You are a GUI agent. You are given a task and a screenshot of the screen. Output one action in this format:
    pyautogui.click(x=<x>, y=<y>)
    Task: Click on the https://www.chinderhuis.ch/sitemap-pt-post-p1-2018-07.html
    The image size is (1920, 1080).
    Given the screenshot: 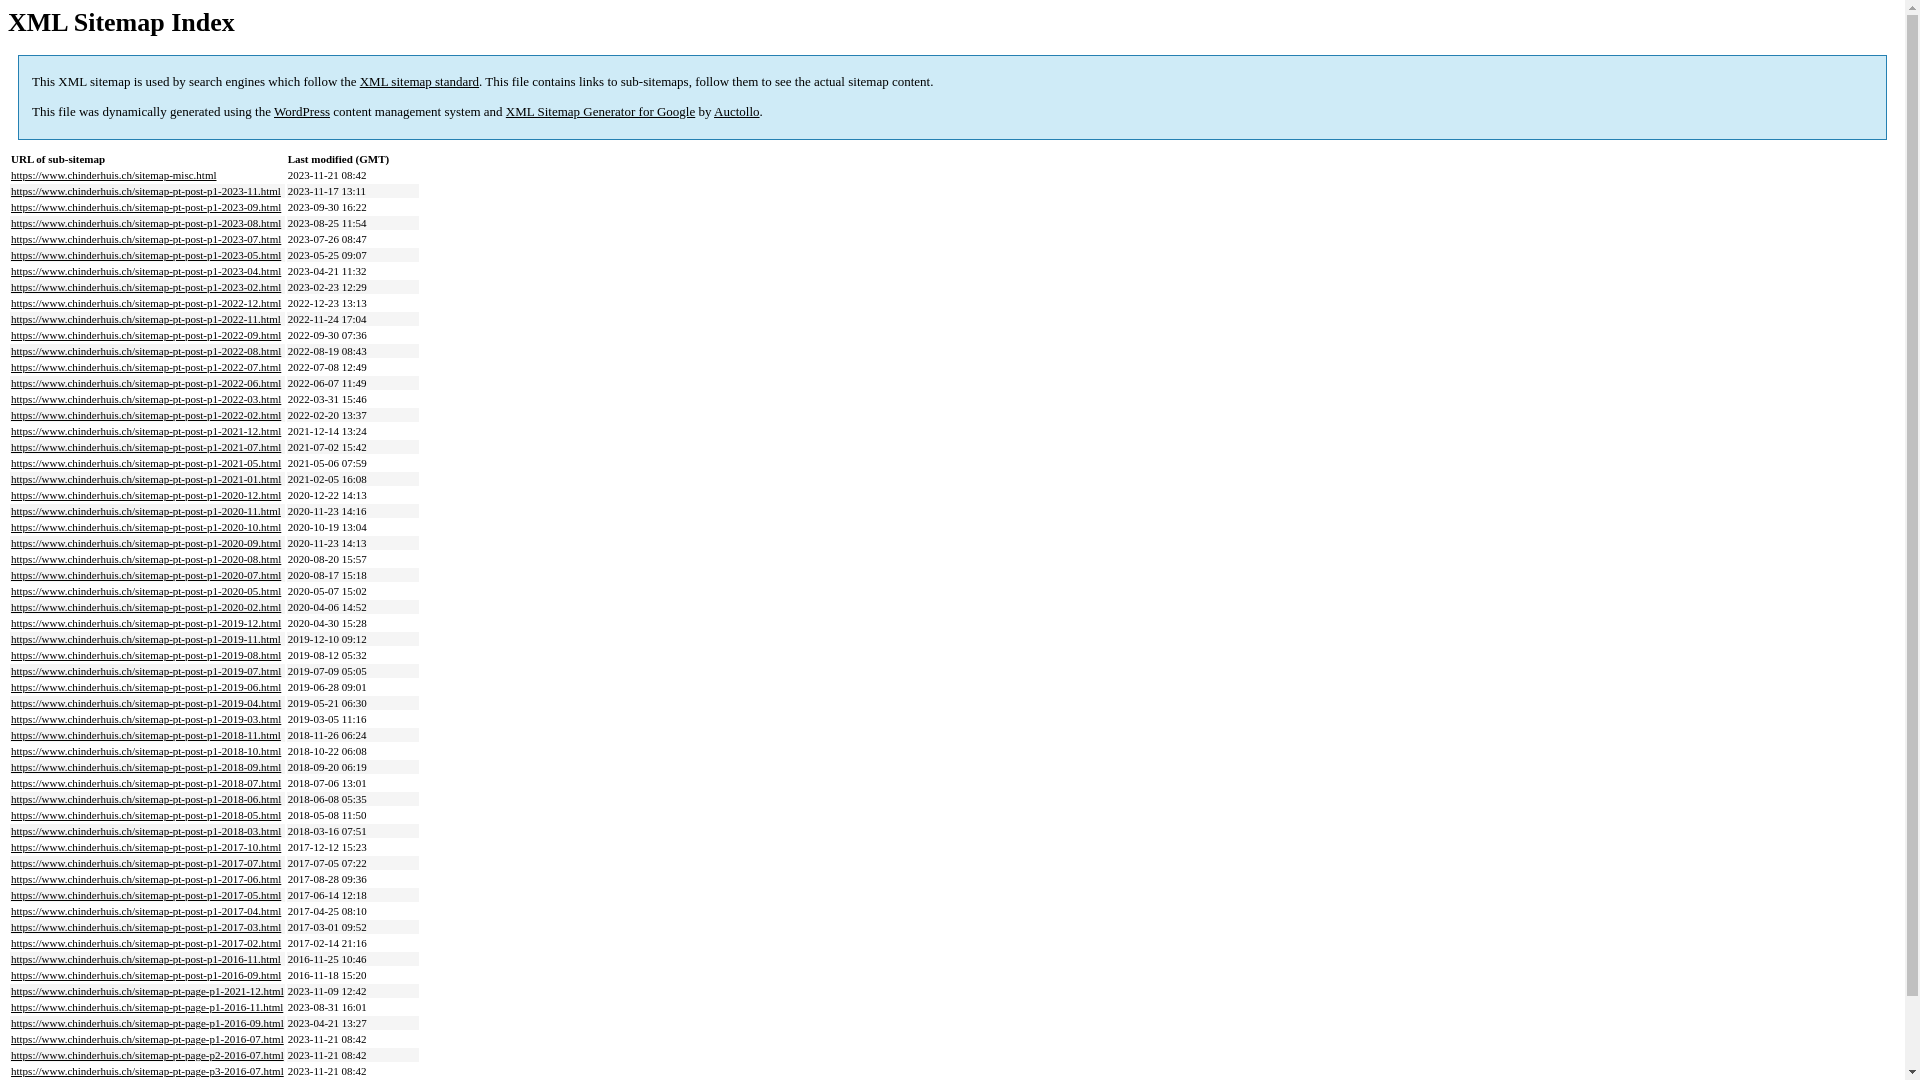 What is the action you would take?
    pyautogui.click(x=146, y=783)
    